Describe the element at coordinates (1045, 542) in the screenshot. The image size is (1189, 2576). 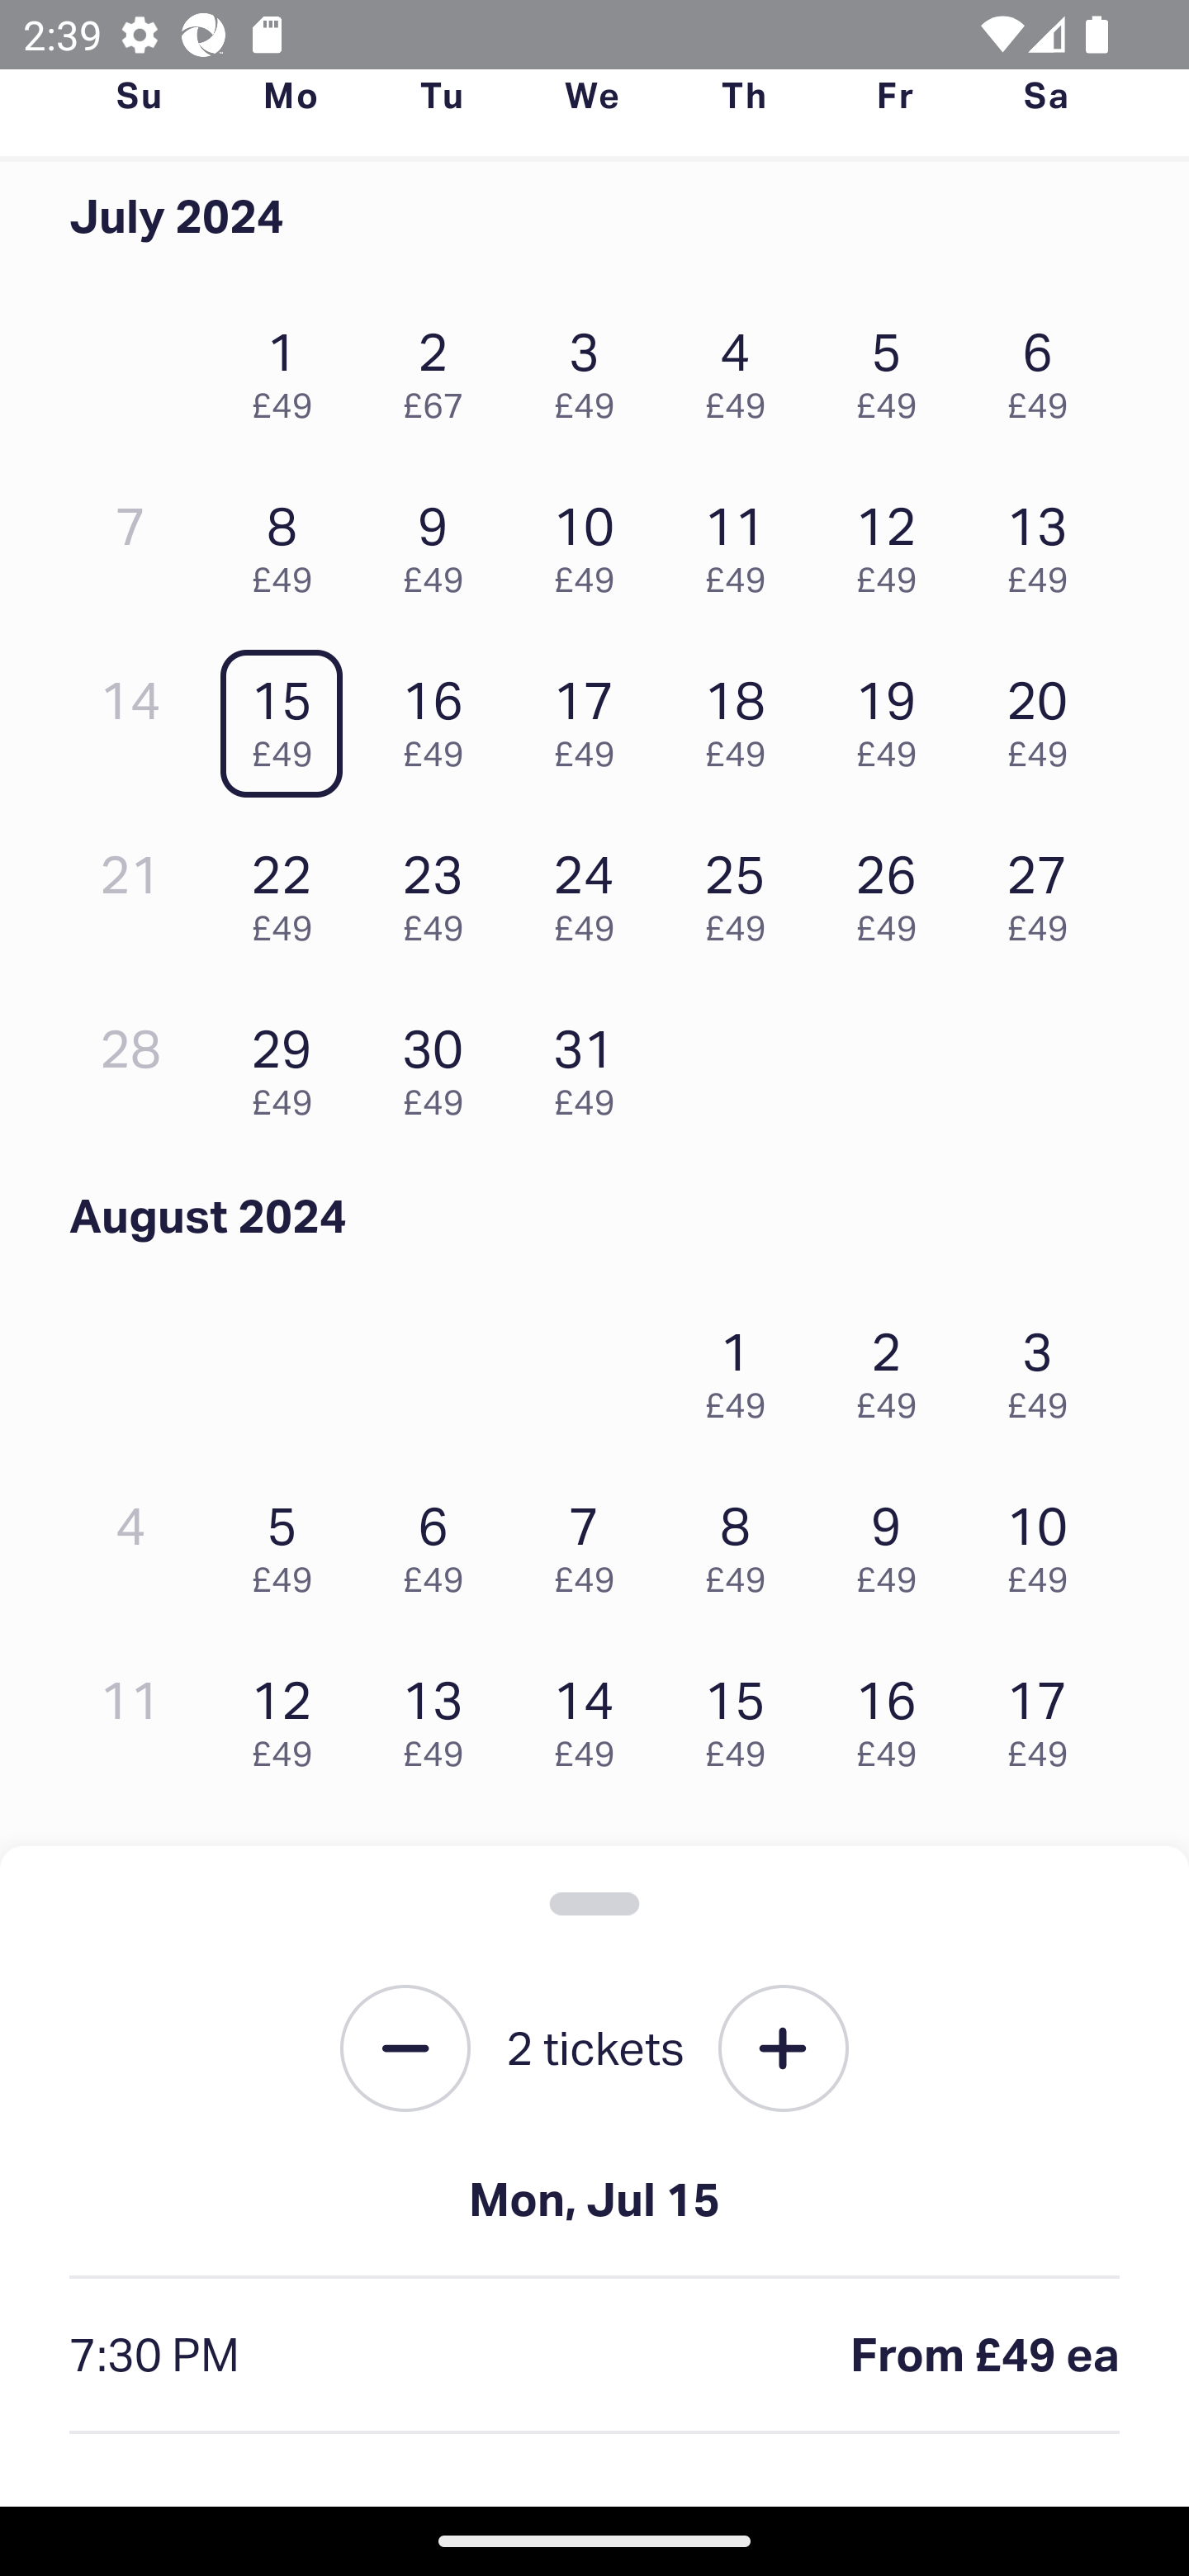
I see `13 £49` at that location.